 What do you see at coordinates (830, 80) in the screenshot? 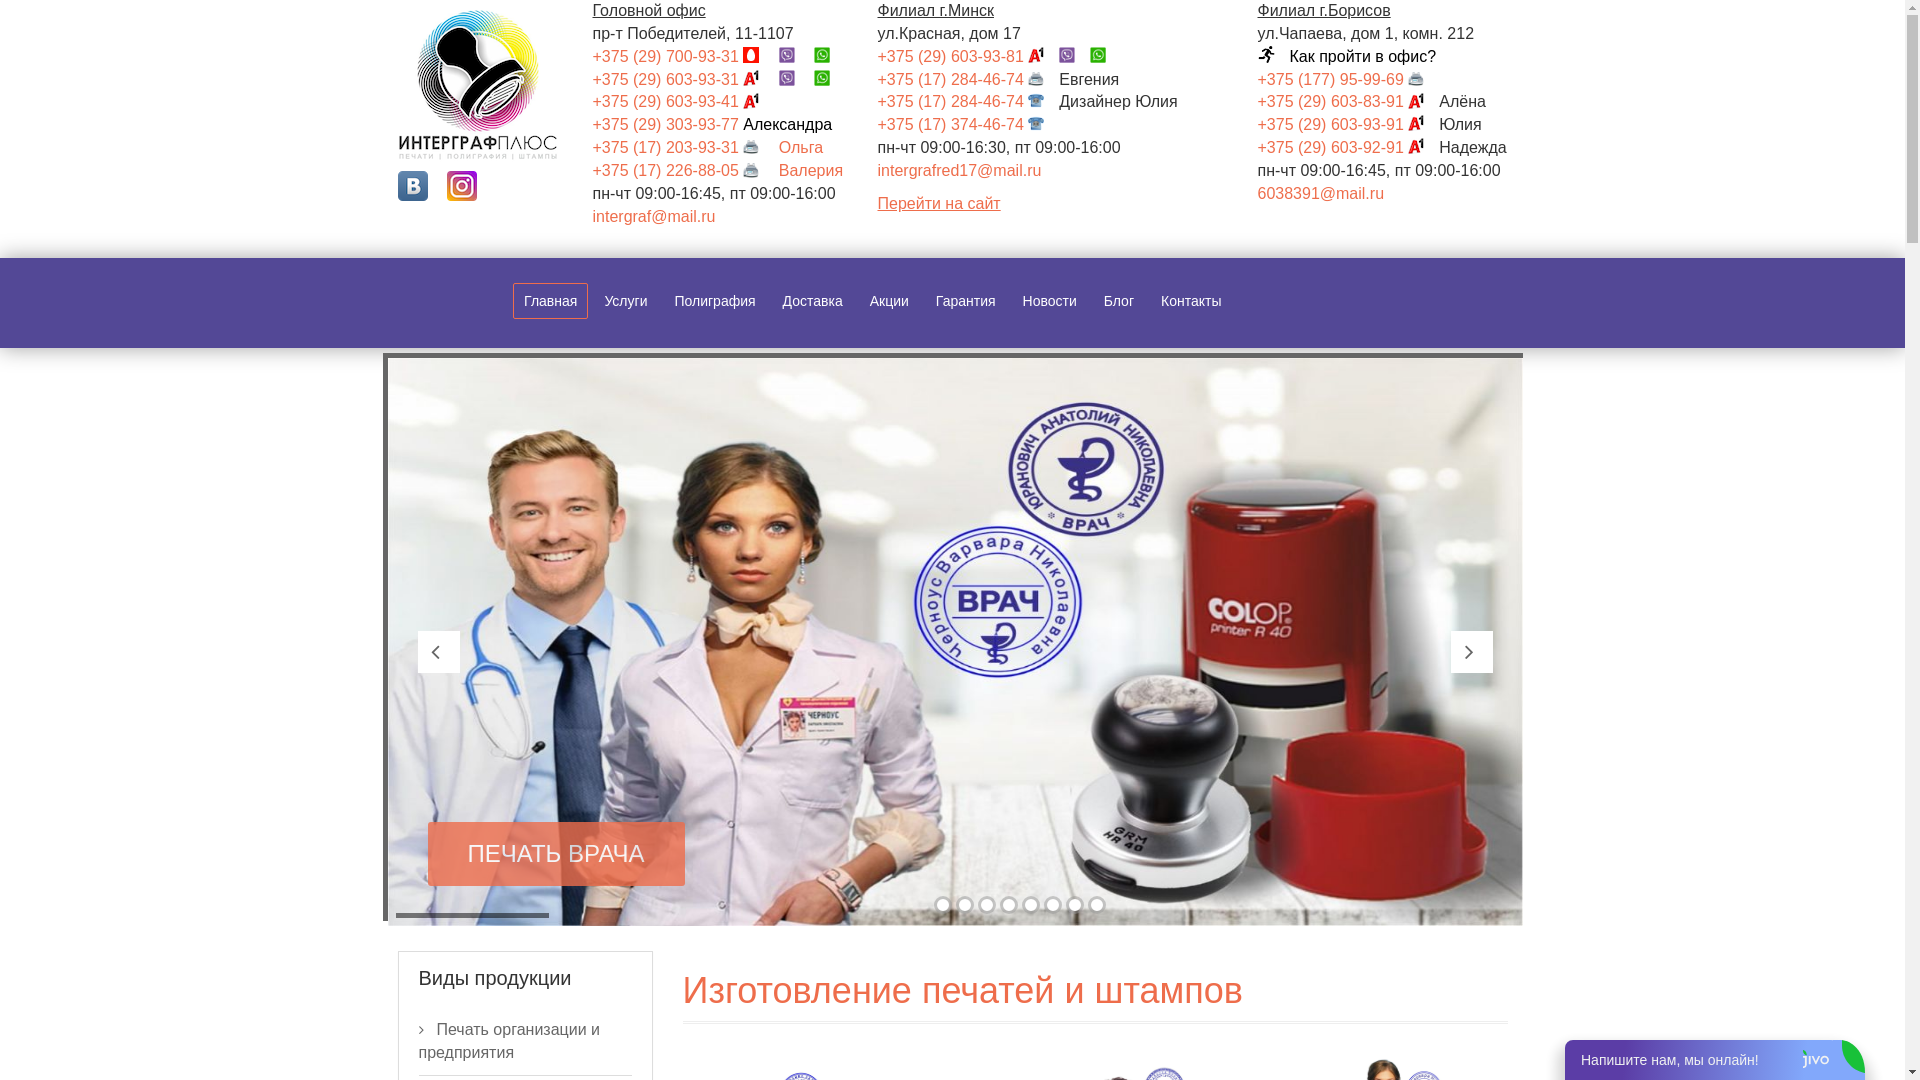
I see `WhatsApp` at bounding box center [830, 80].